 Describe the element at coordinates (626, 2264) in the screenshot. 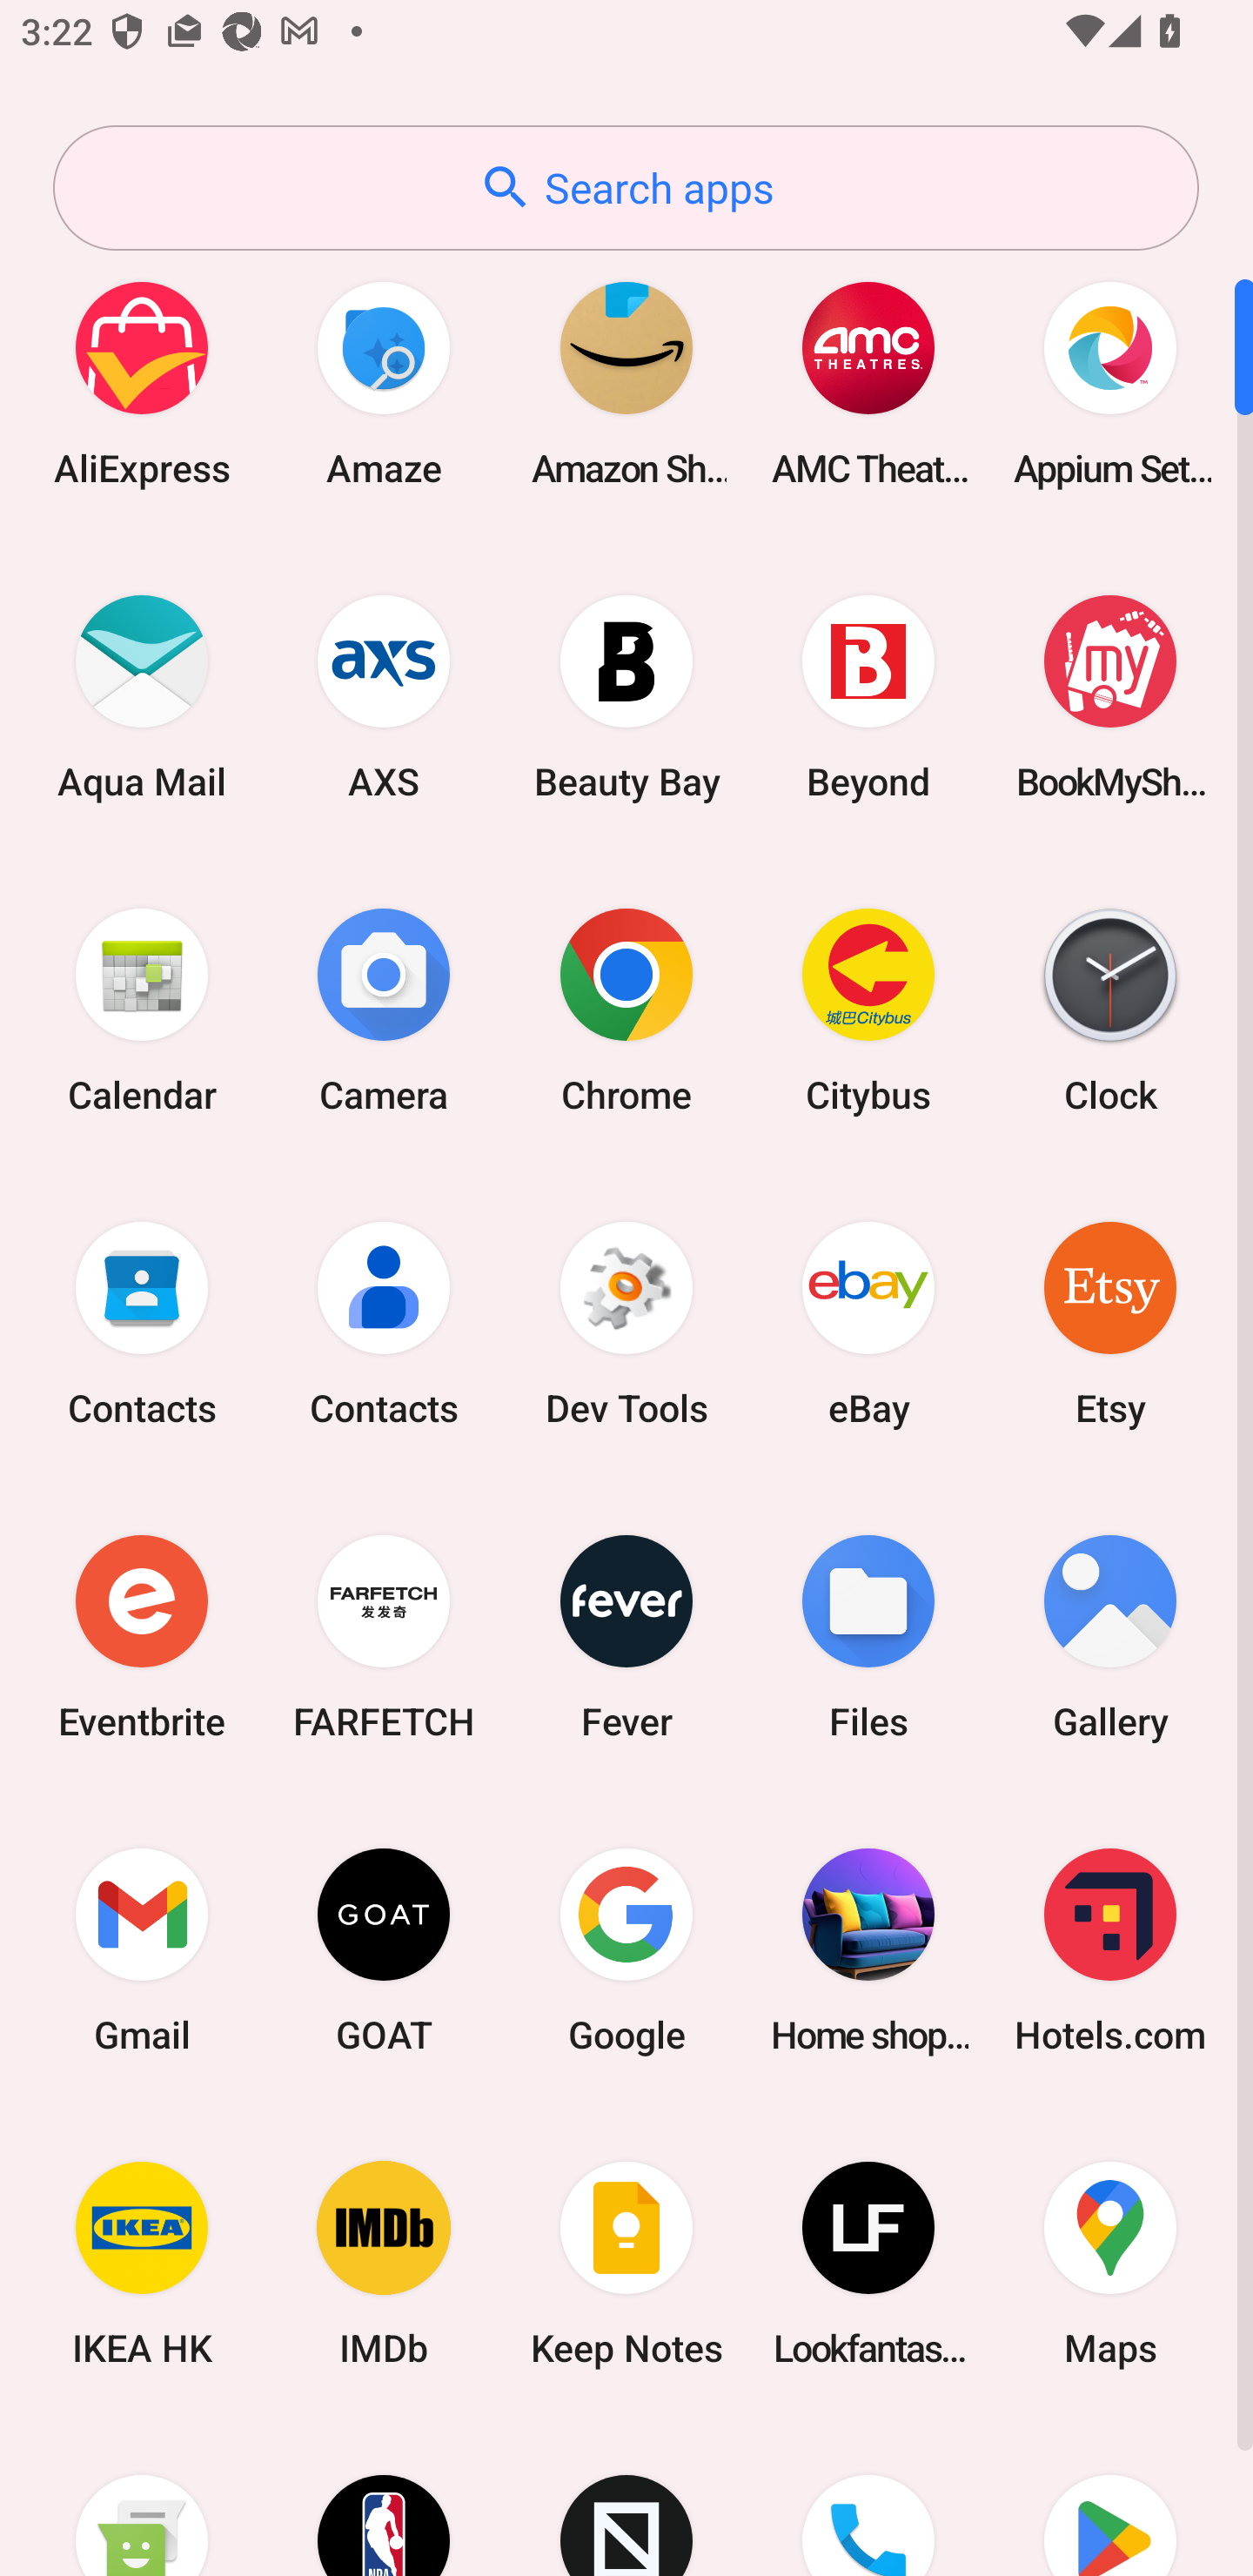

I see `Keep Notes` at that location.